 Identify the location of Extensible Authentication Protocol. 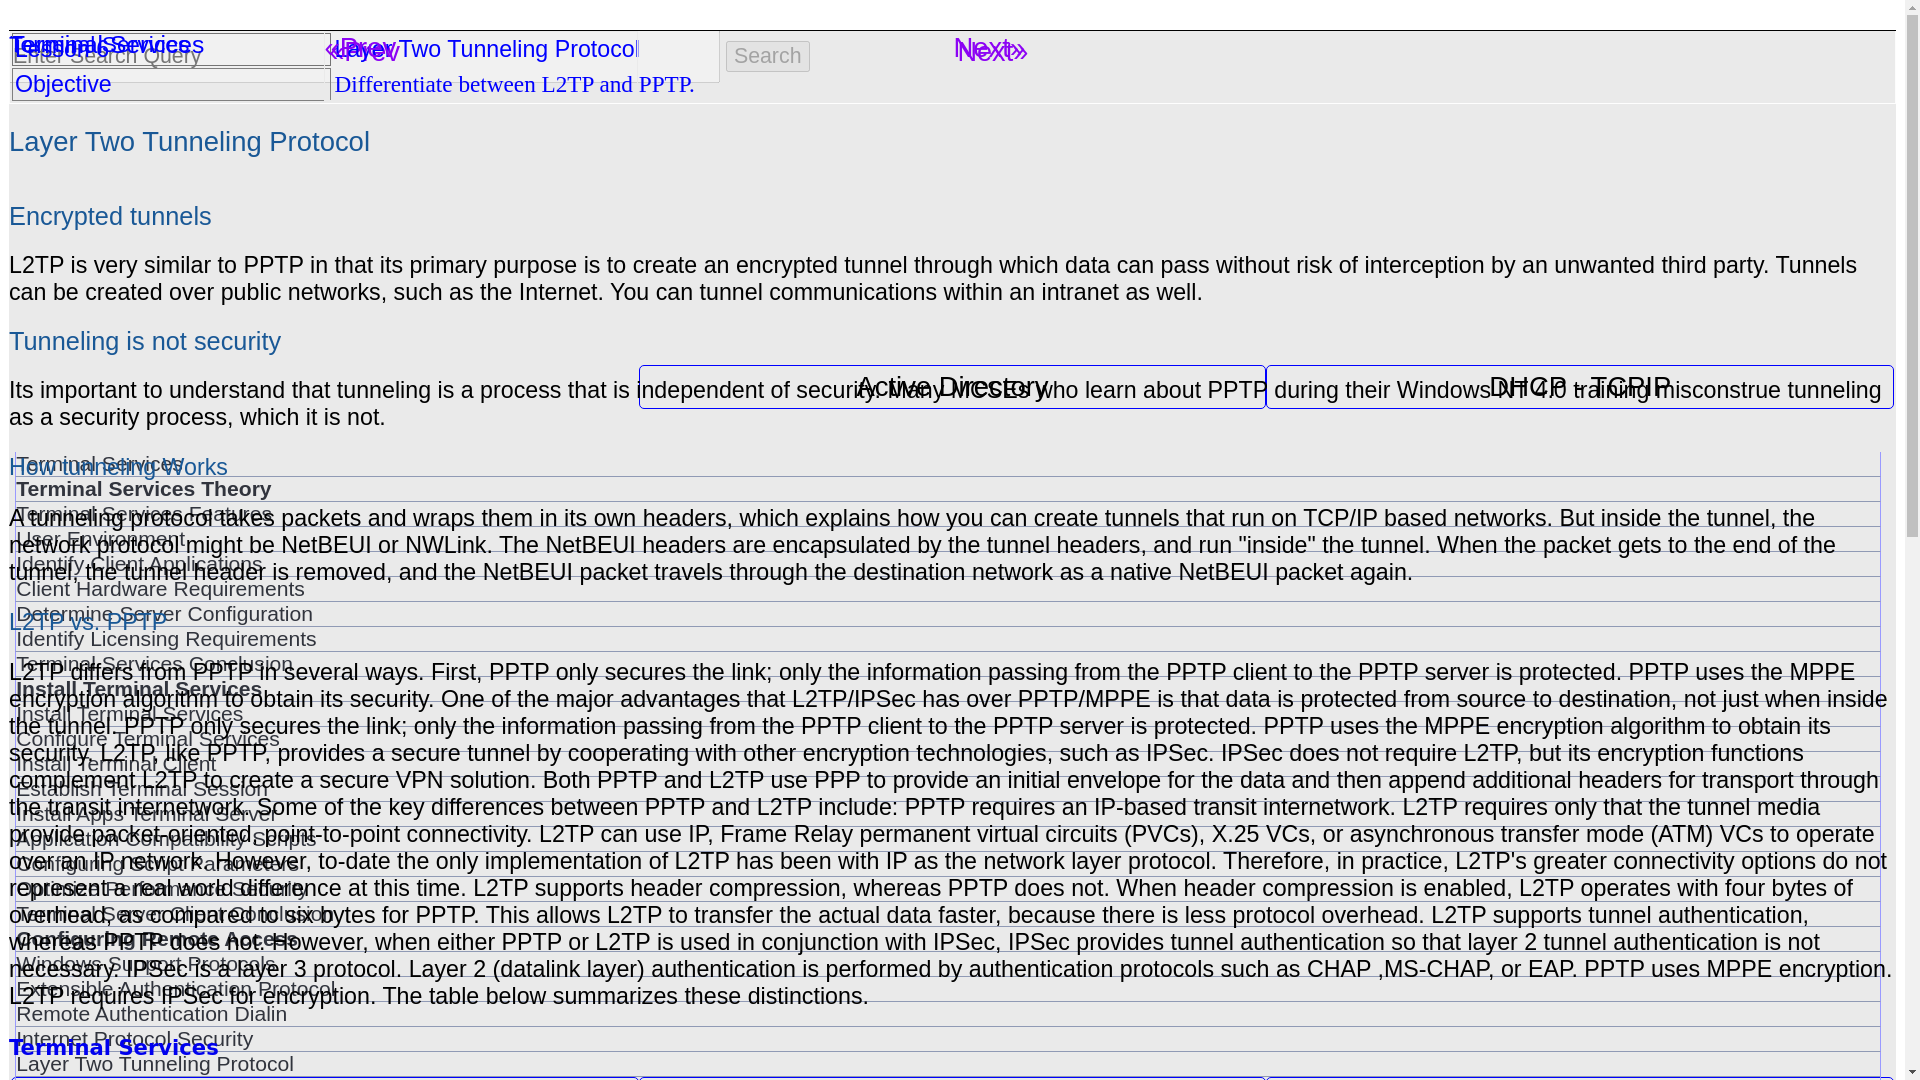
(947, 989).